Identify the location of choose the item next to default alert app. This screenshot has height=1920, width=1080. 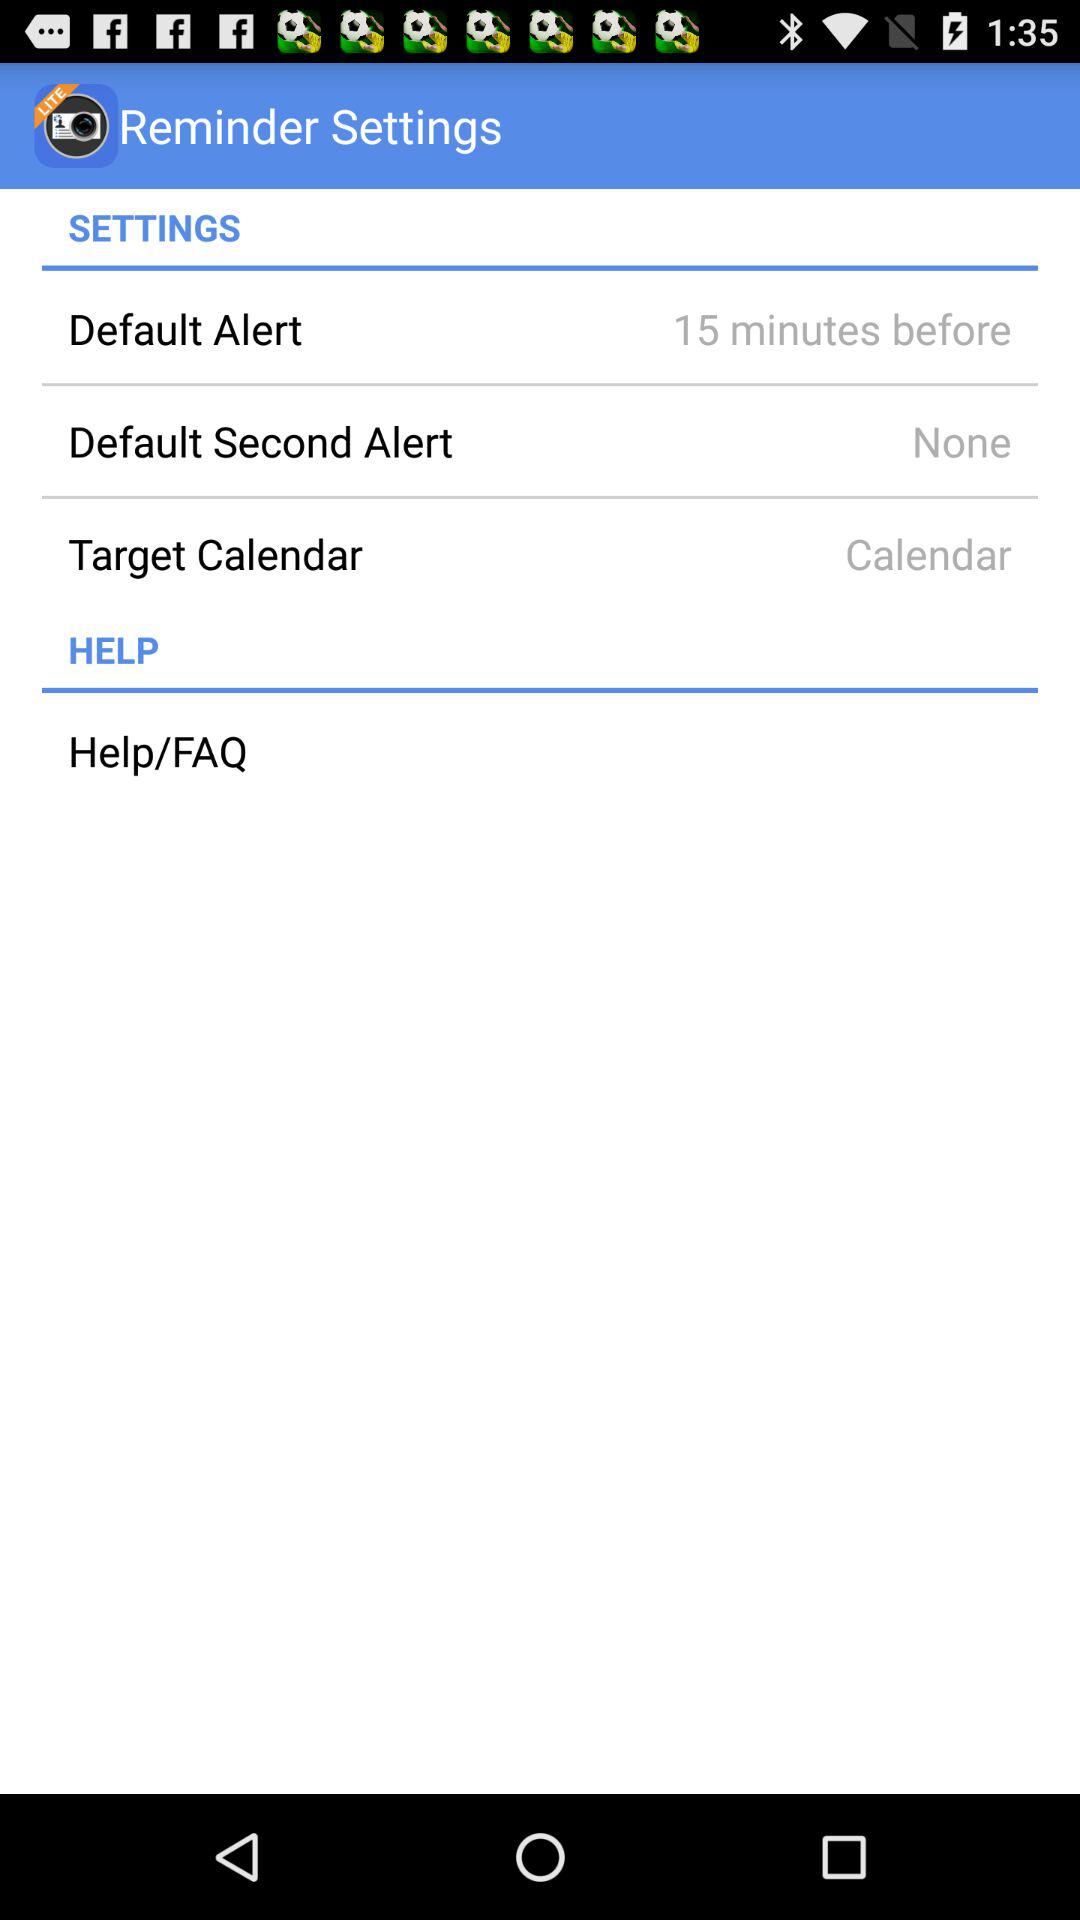
(814, 328).